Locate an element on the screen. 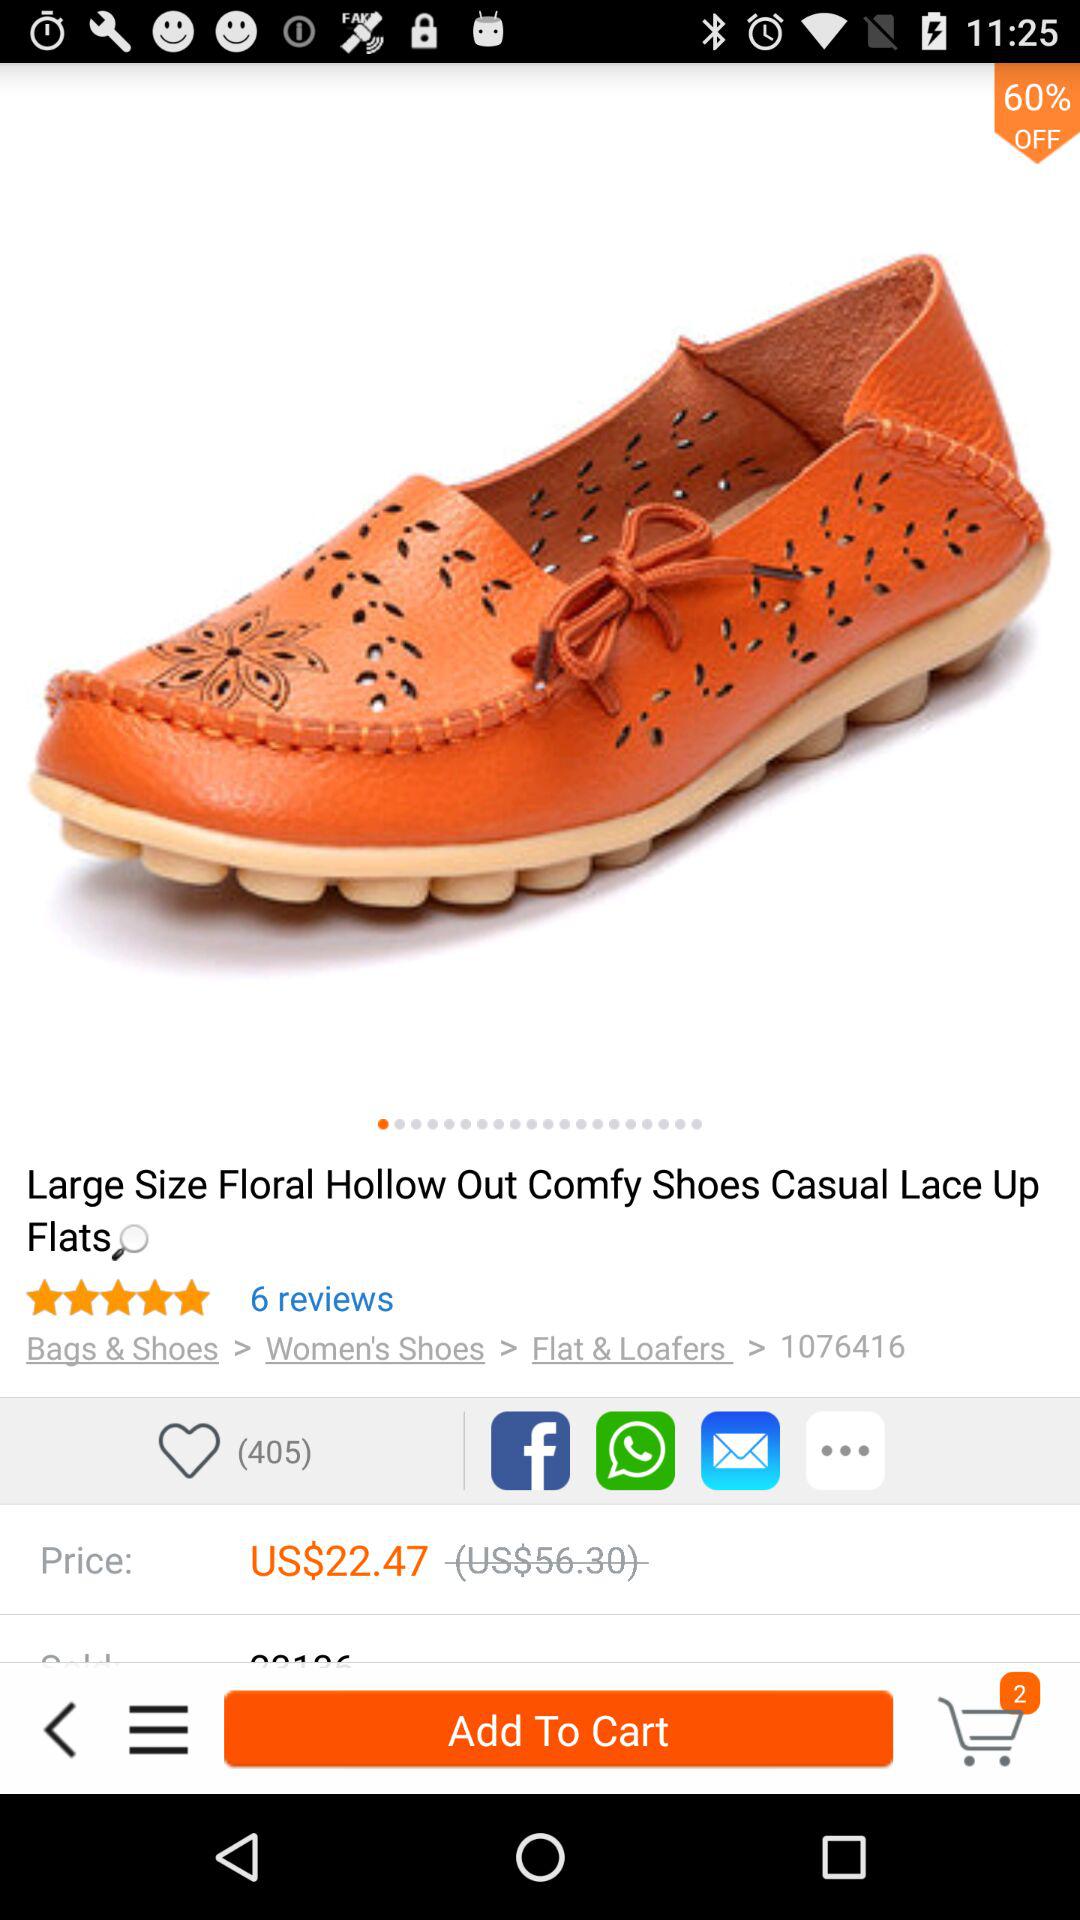 This screenshot has width=1080, height=1920. view the 19th picture is located at coordinates (680, 1124).